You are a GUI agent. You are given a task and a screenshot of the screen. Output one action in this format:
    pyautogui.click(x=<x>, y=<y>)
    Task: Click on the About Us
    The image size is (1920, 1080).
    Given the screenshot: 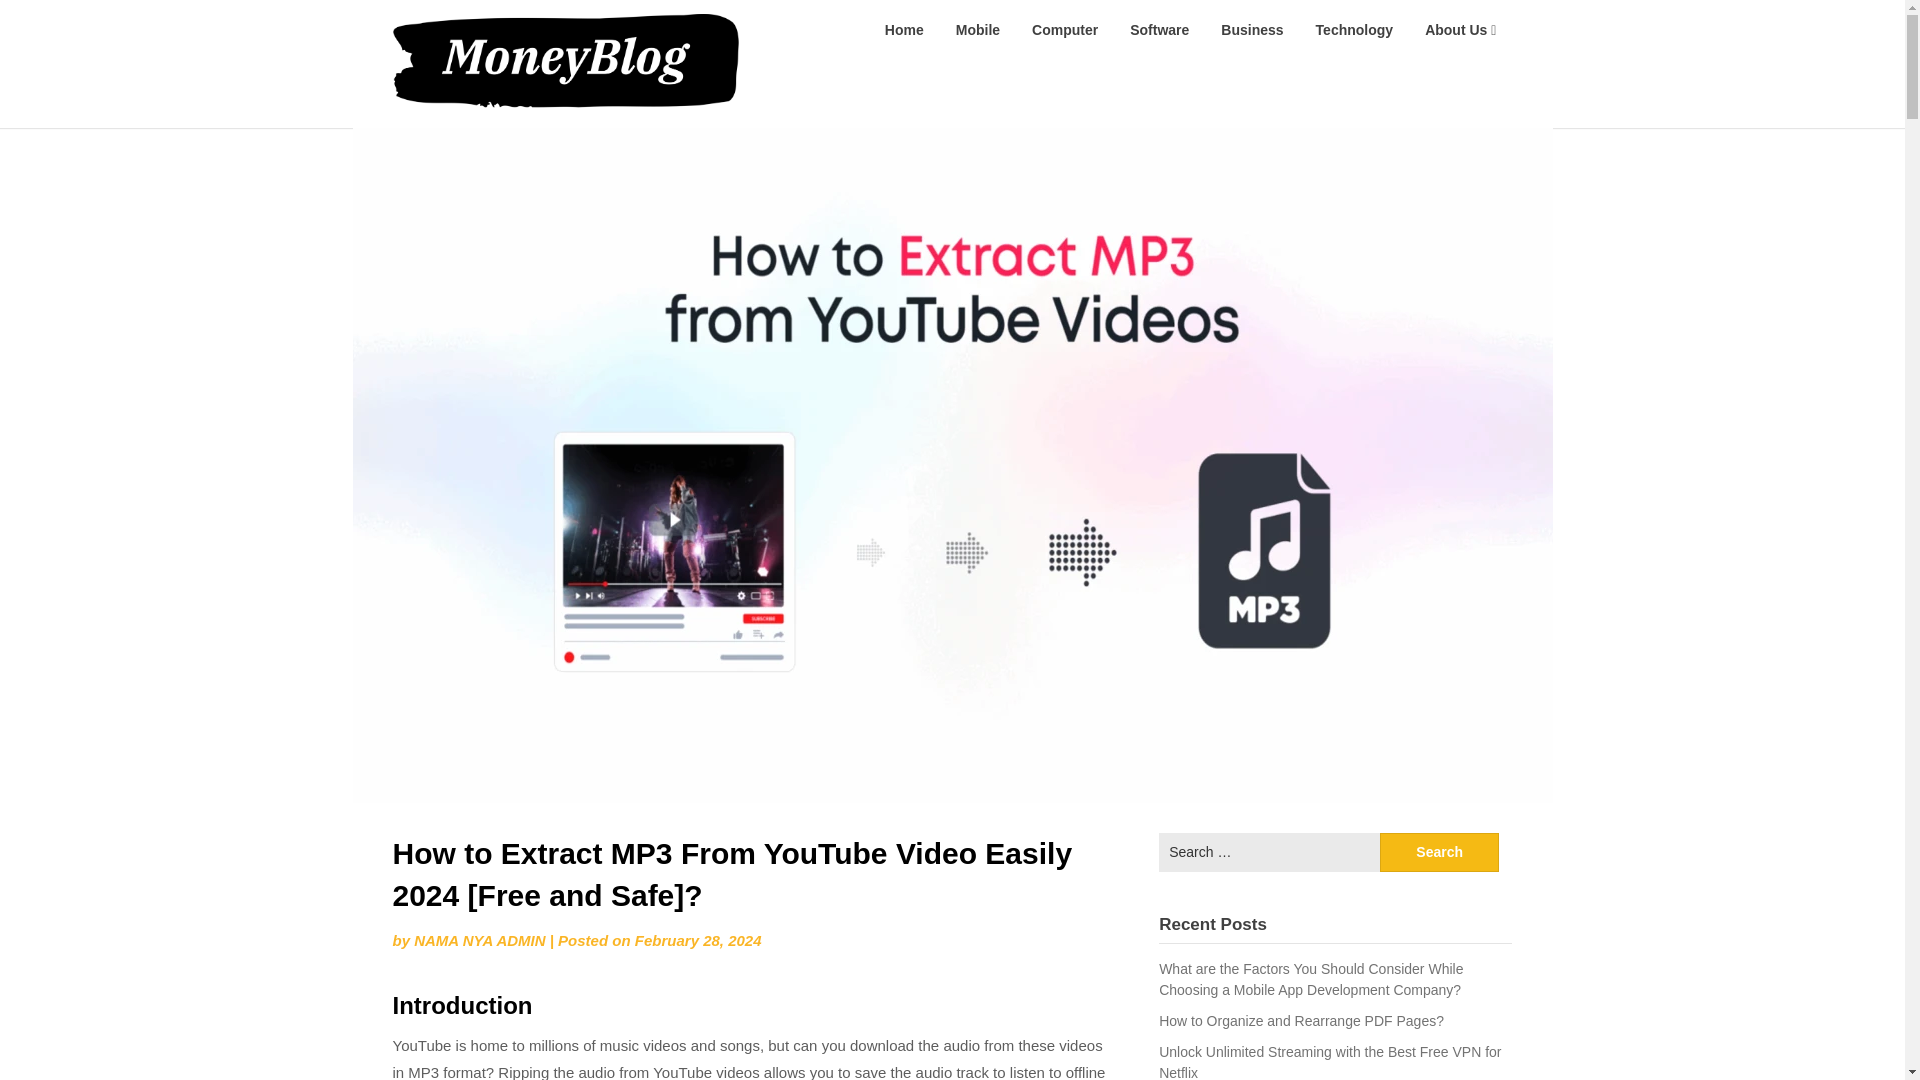 What is the action you would take?
    pyautogui.click(x=1460, y=30)
    